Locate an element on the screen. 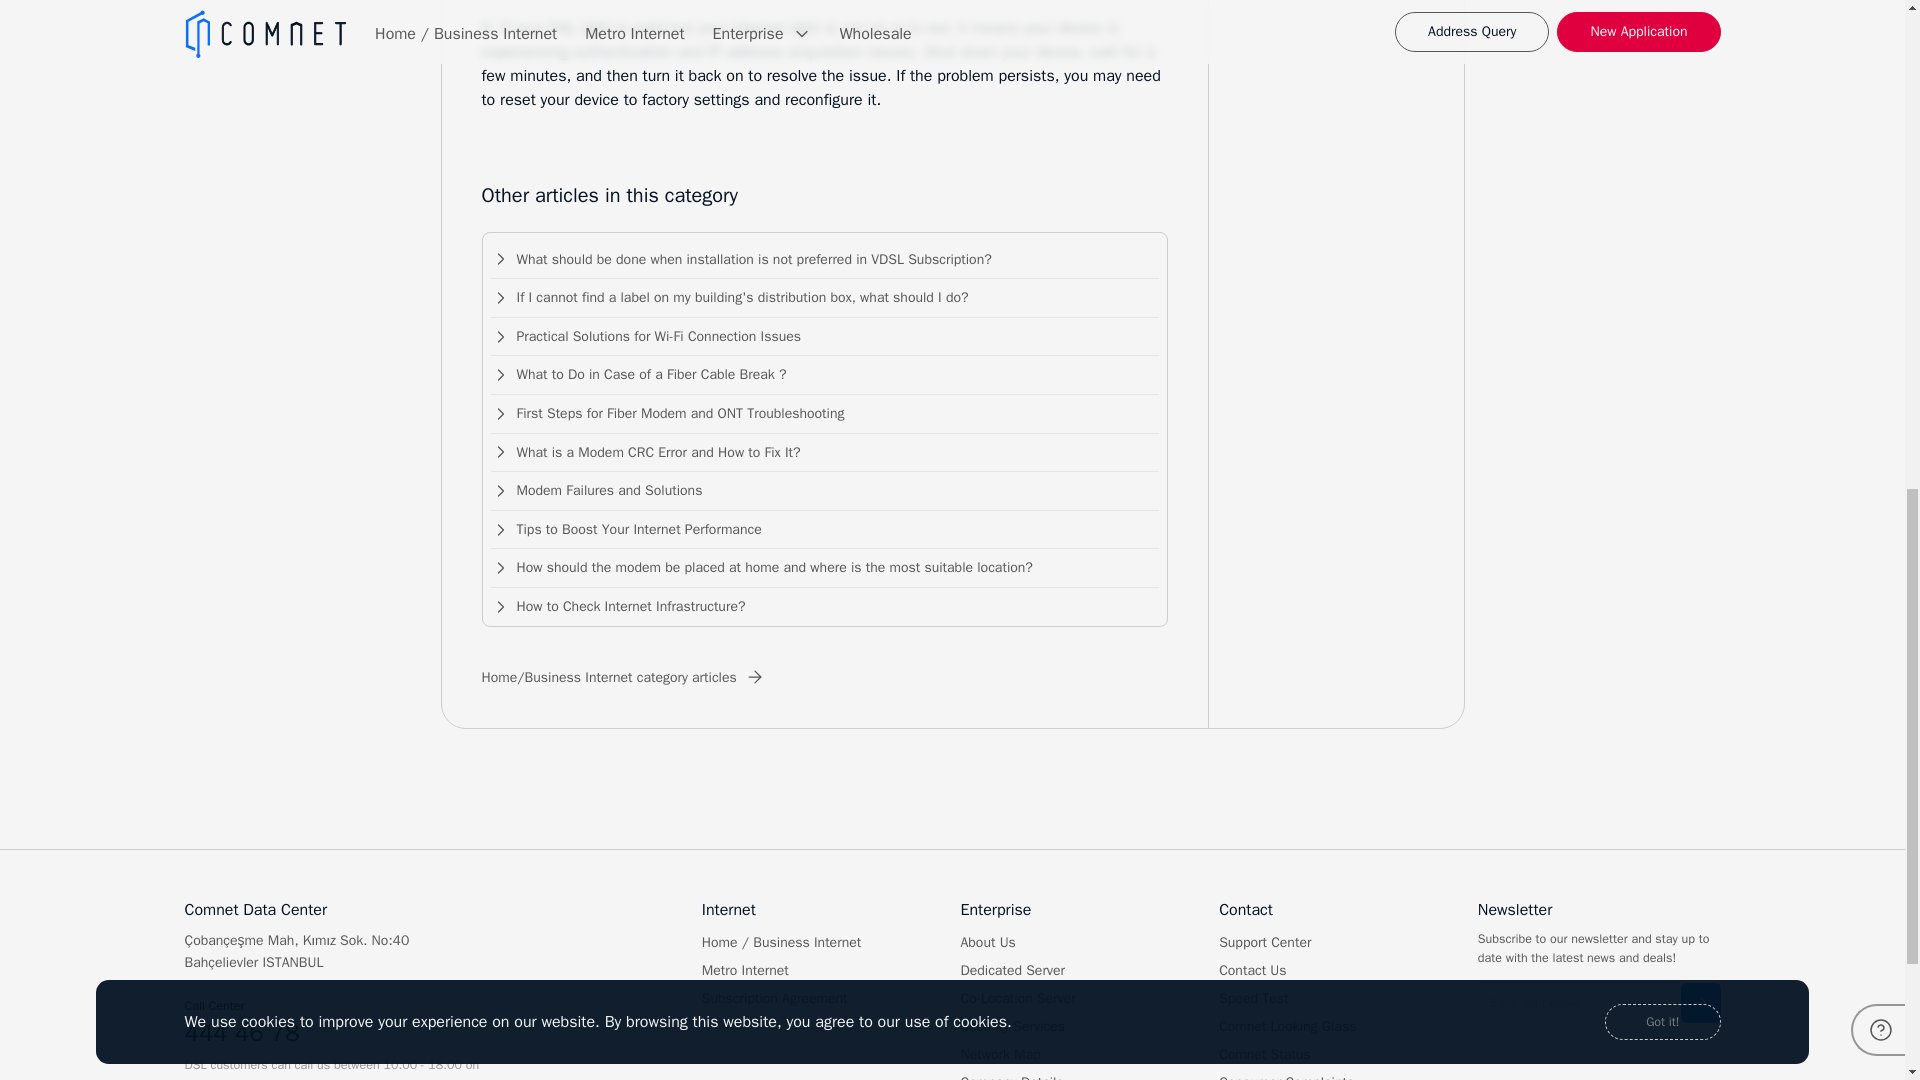 This screenshot has width=1920, height=1080. Tips to Boost Your Internet Performance is located at coordinates (824, 530).